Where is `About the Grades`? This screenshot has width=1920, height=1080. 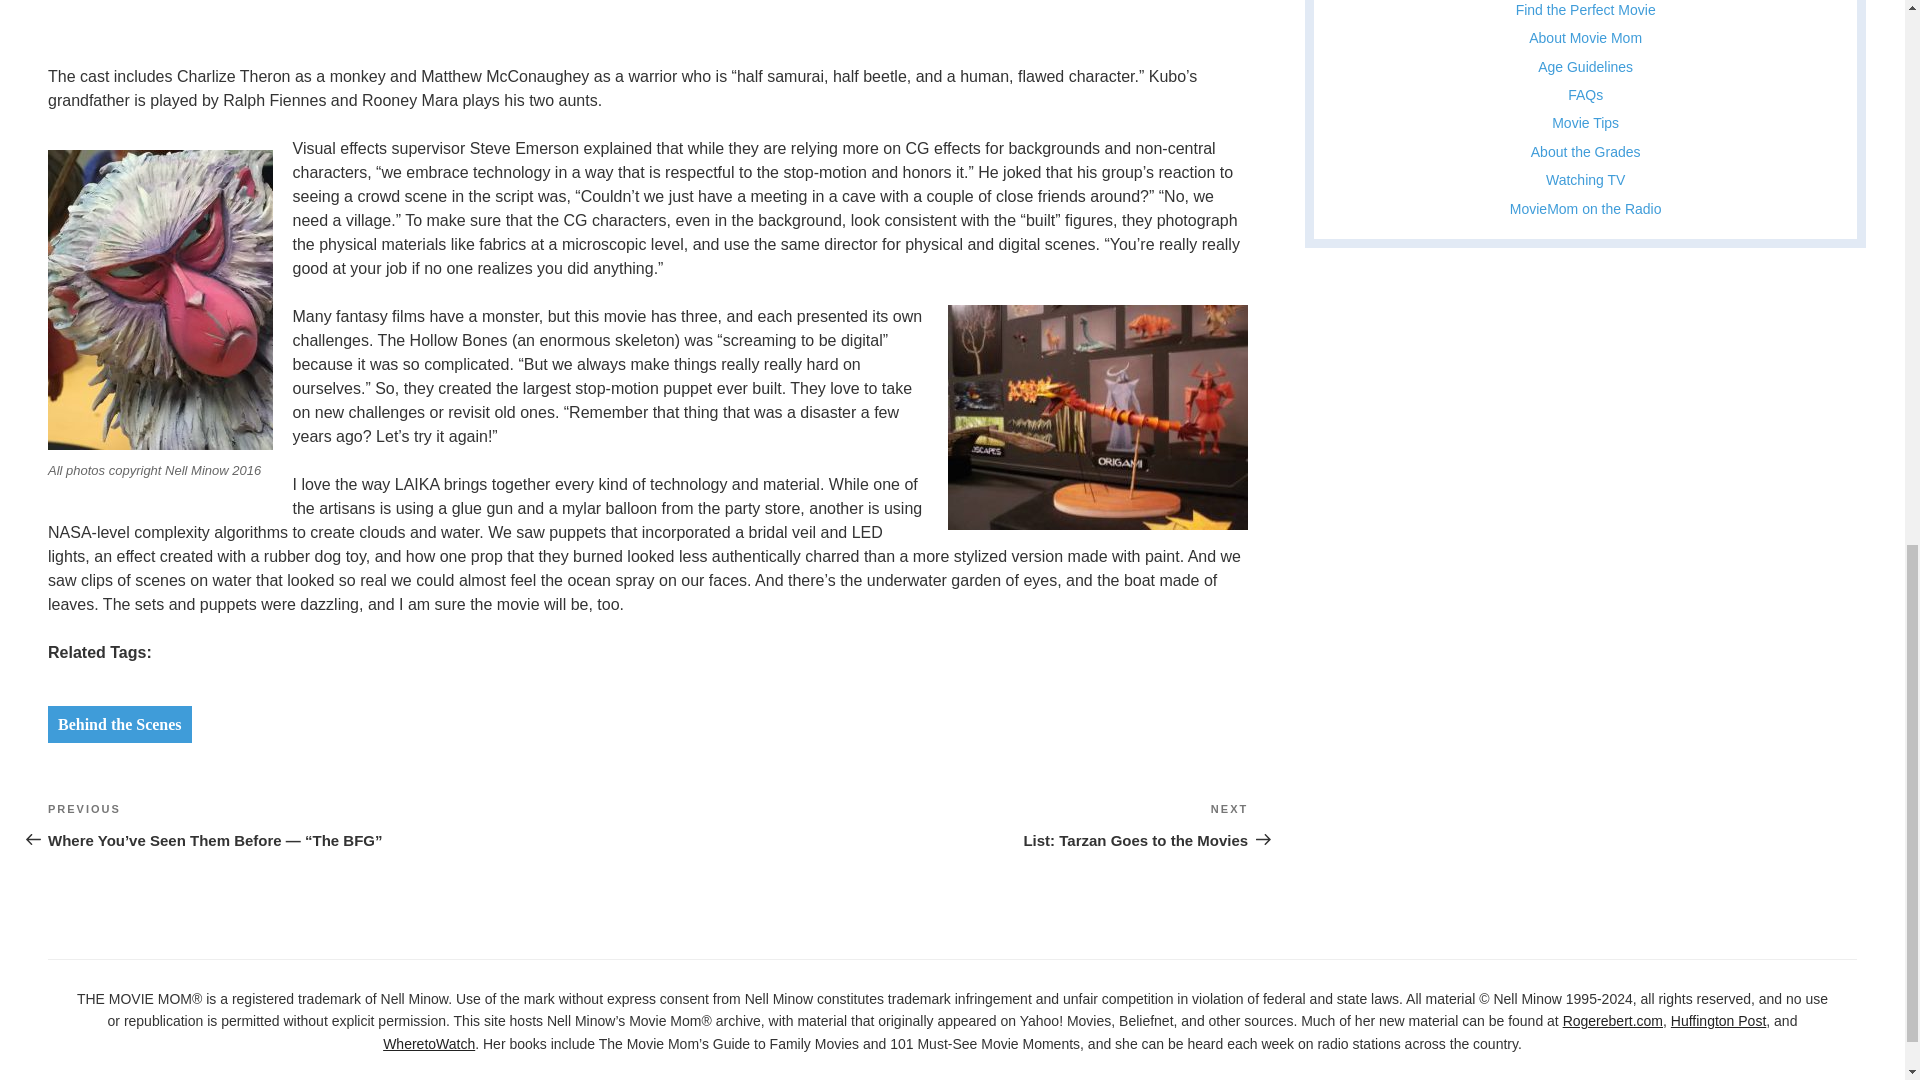
About the Grades is located at coordinates (948, 824).